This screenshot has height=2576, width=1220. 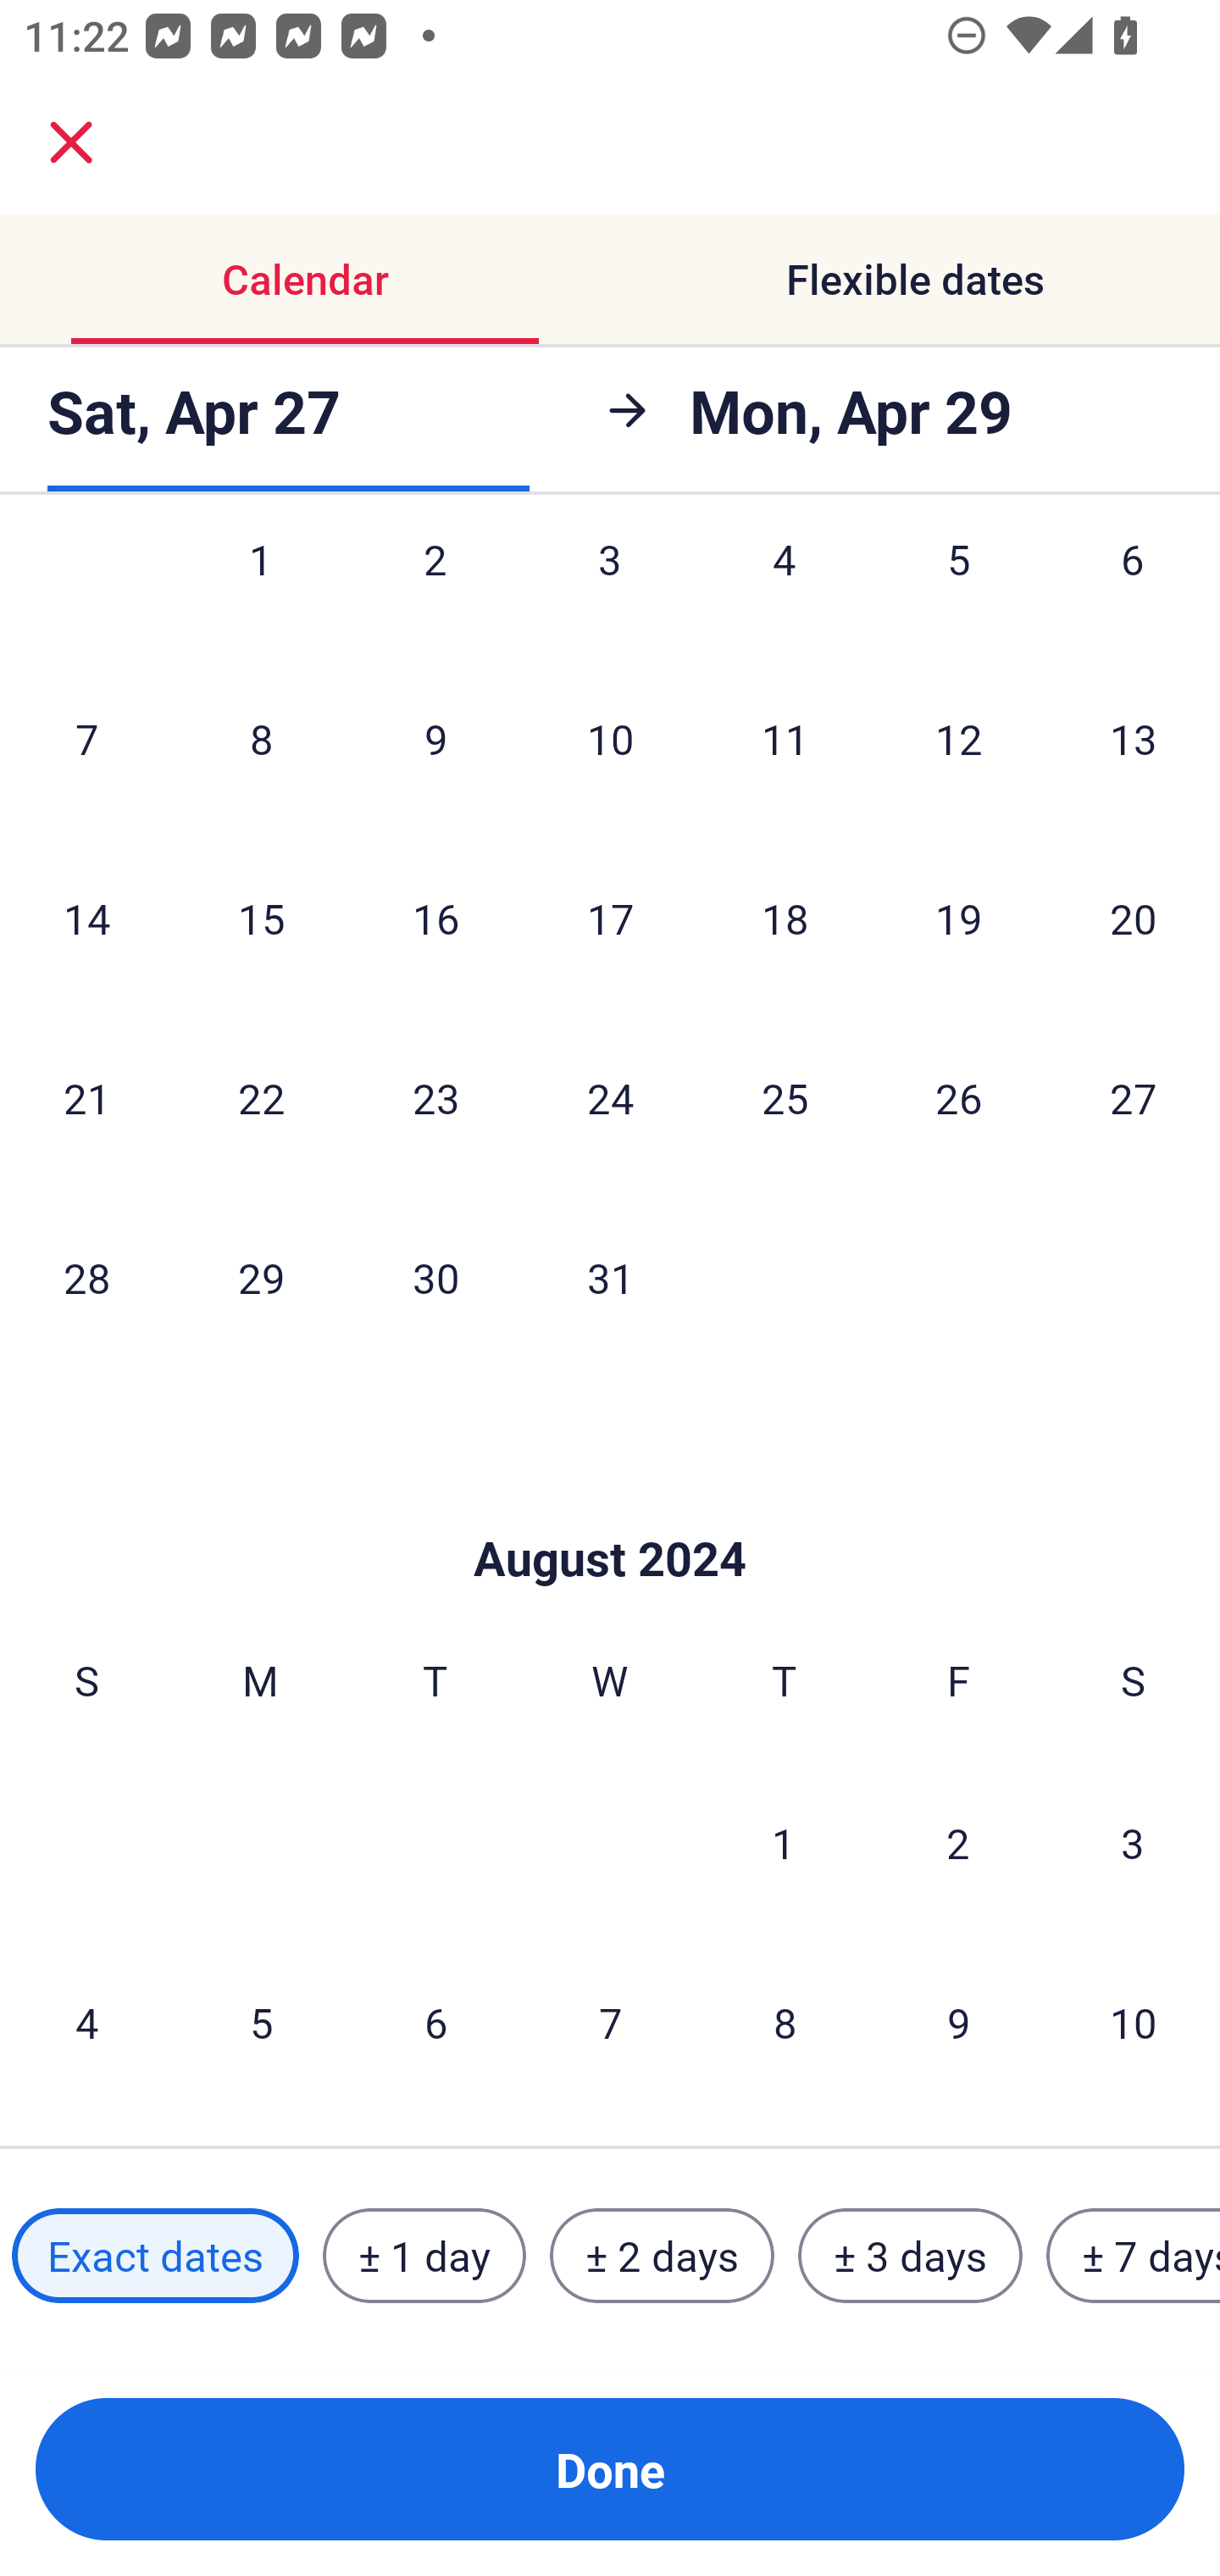 What do you see at coordinates (260, 595) in the screenshot?
I see `1 Monday, July 1, 2024` at bounding box center [260, 595].